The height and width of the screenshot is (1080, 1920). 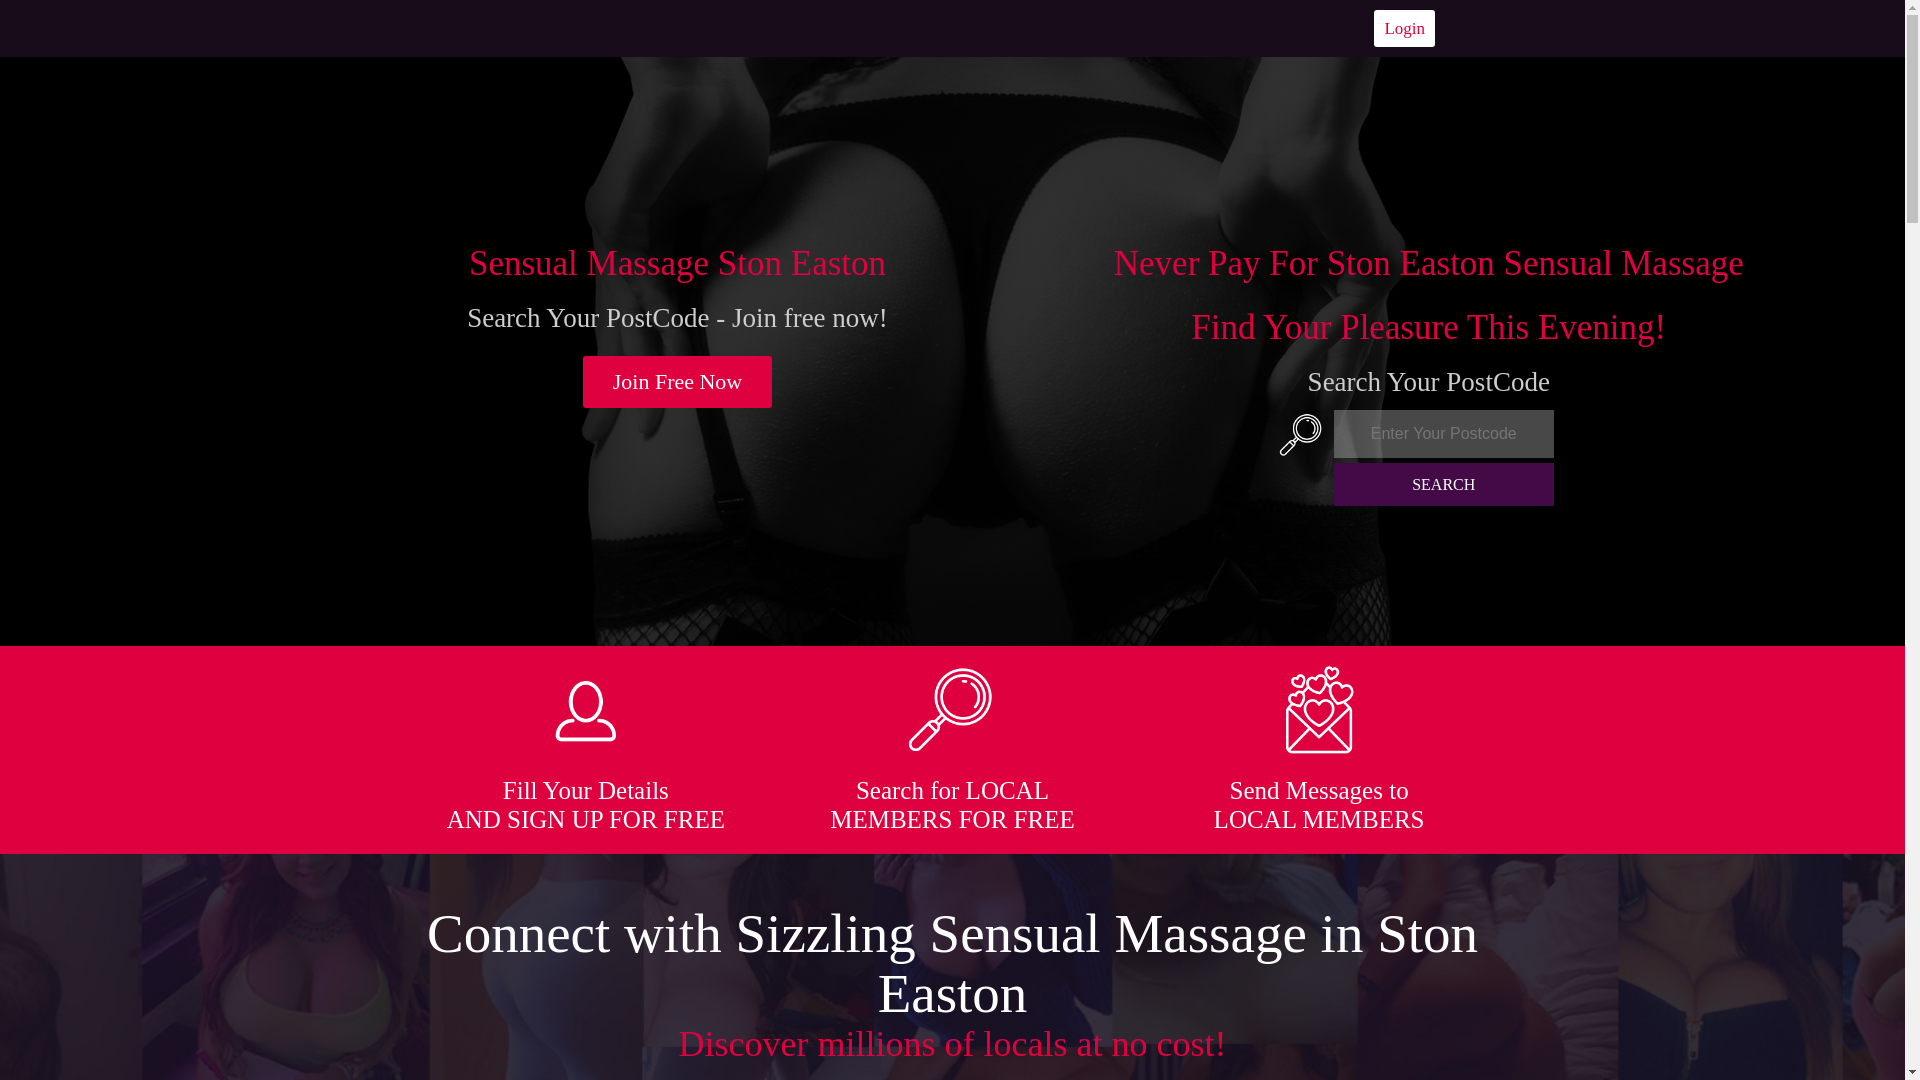 I want to click on Join, so click(x=678, y=382).